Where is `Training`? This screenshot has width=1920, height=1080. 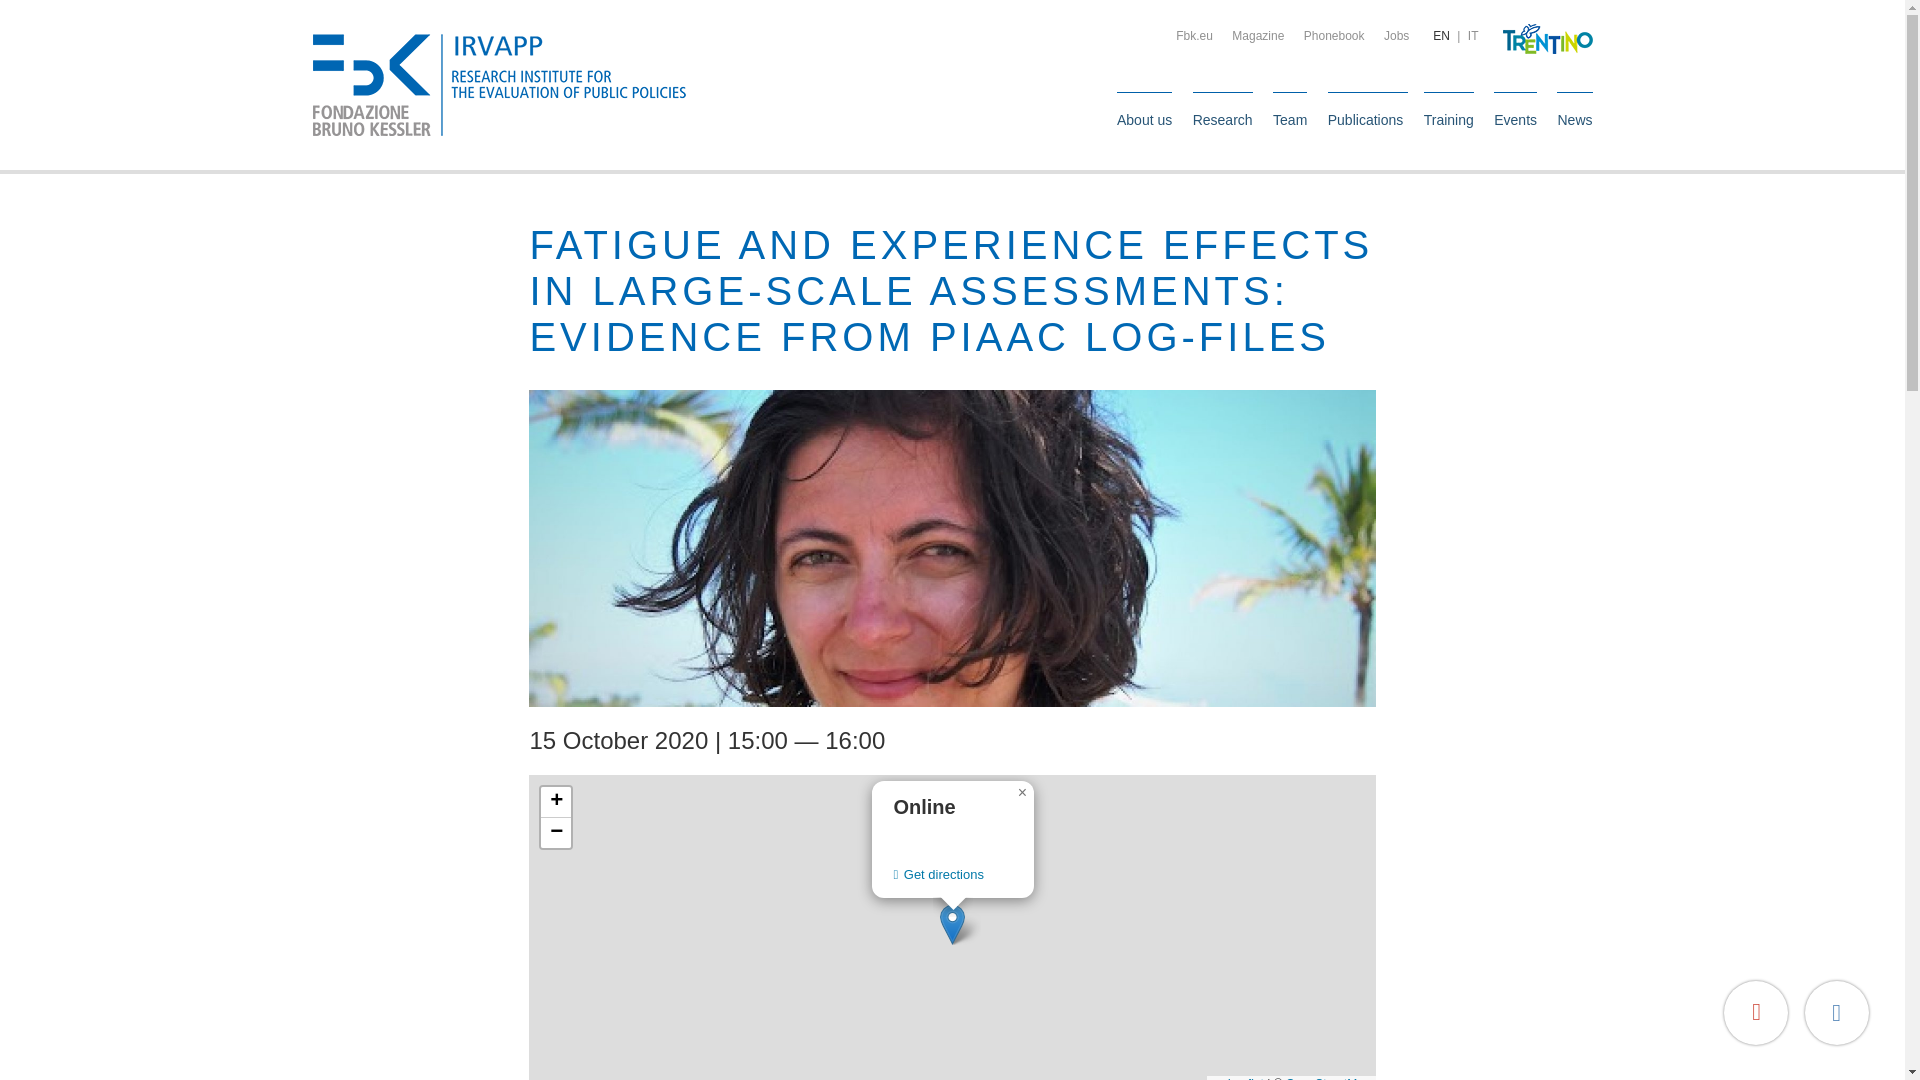 Training is located at coordinates (1449, 119).